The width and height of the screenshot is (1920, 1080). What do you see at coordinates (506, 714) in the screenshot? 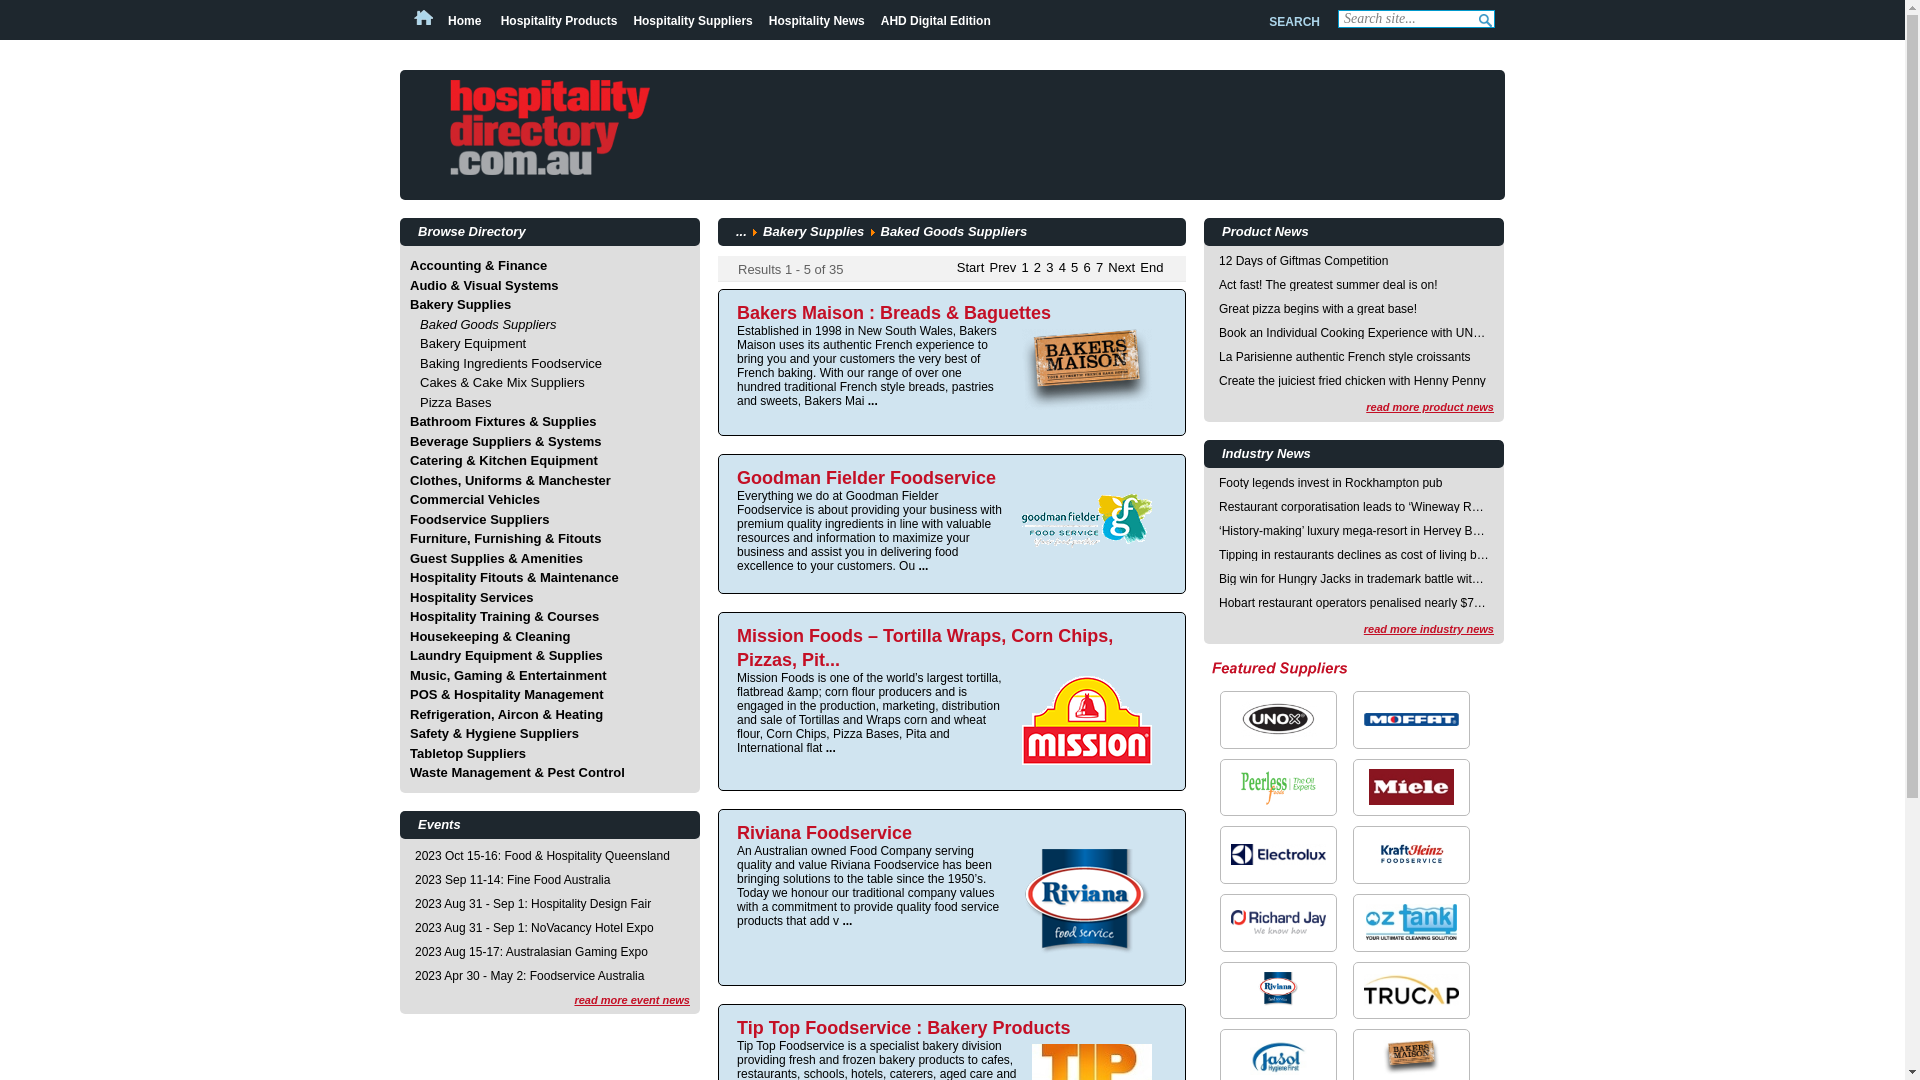
I see `Refrigeration, Aircon & Heating` at bounding box center [506, 714].